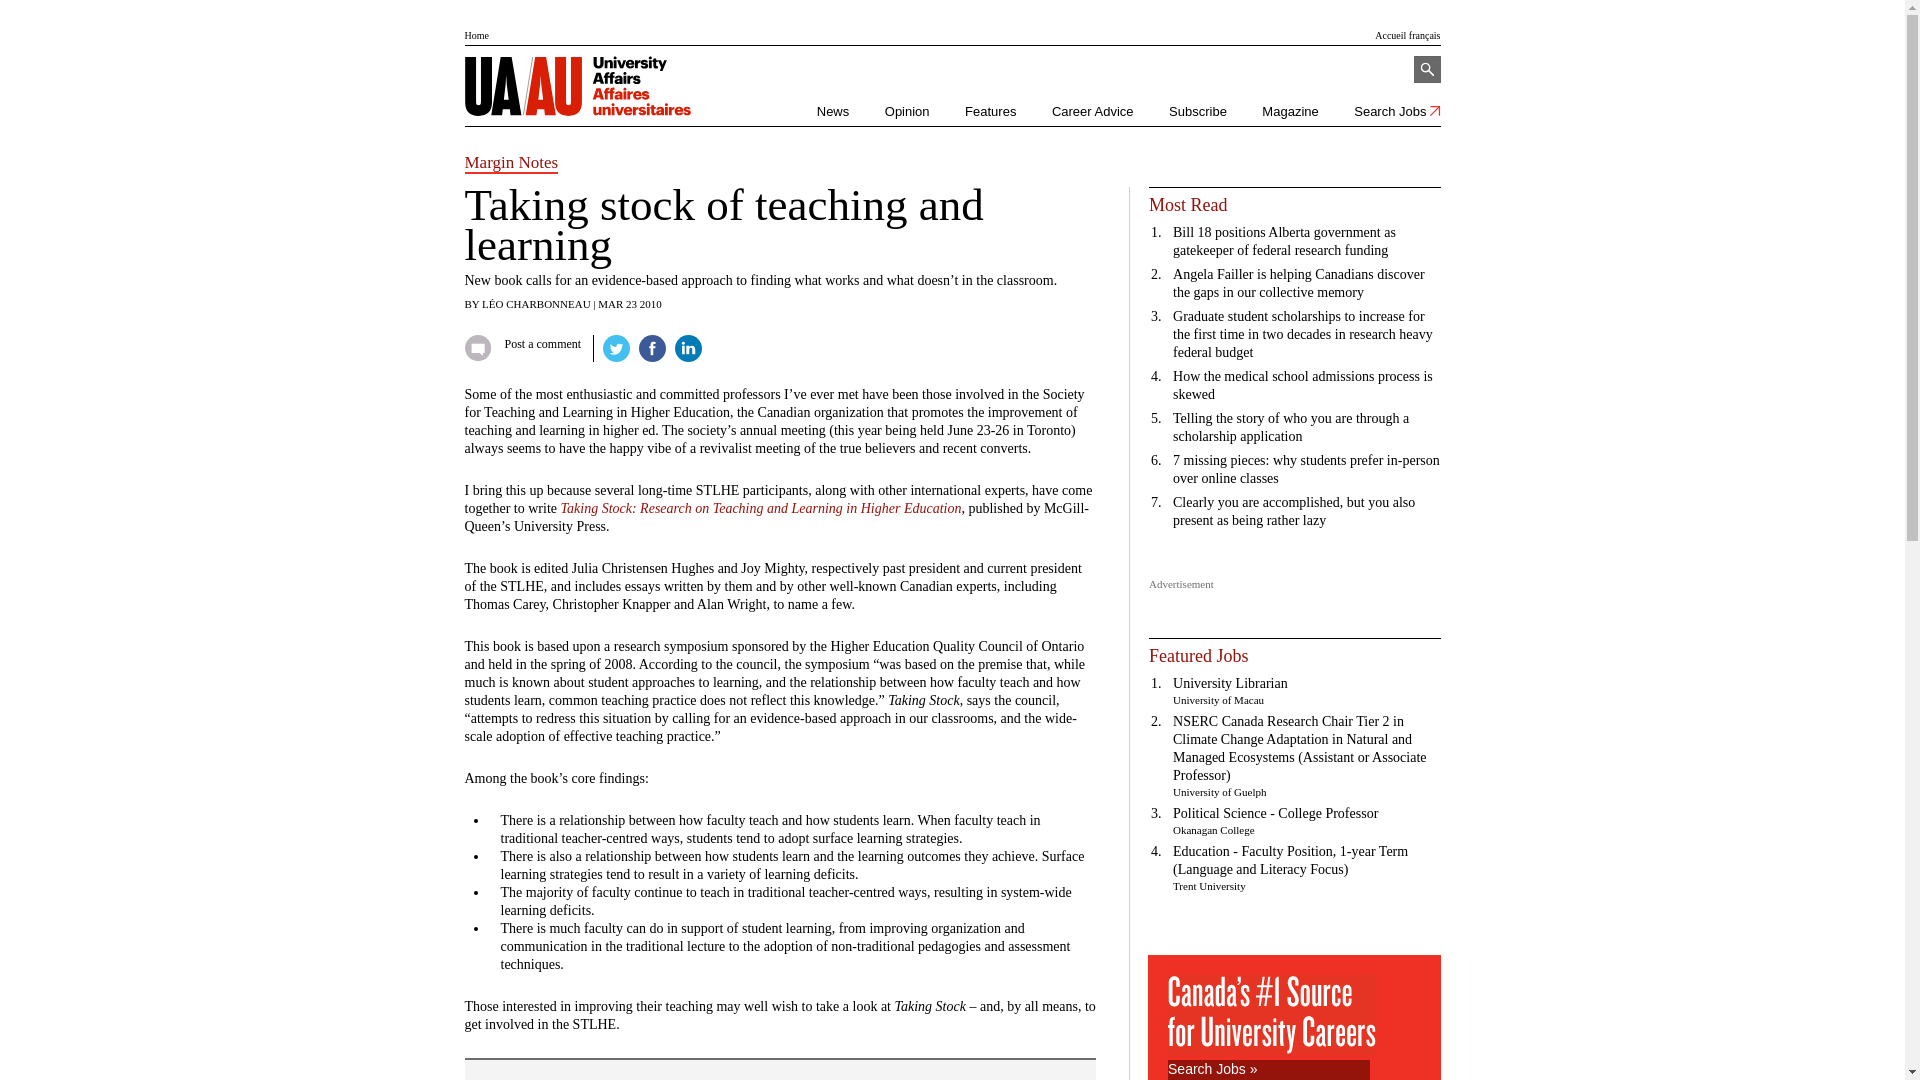 This screenshot has width=1920, height=1080. What do you see at coordinates (1396, 111) in the screenshot?
I see `Search Jobs` at bounding box center [1396, 111].